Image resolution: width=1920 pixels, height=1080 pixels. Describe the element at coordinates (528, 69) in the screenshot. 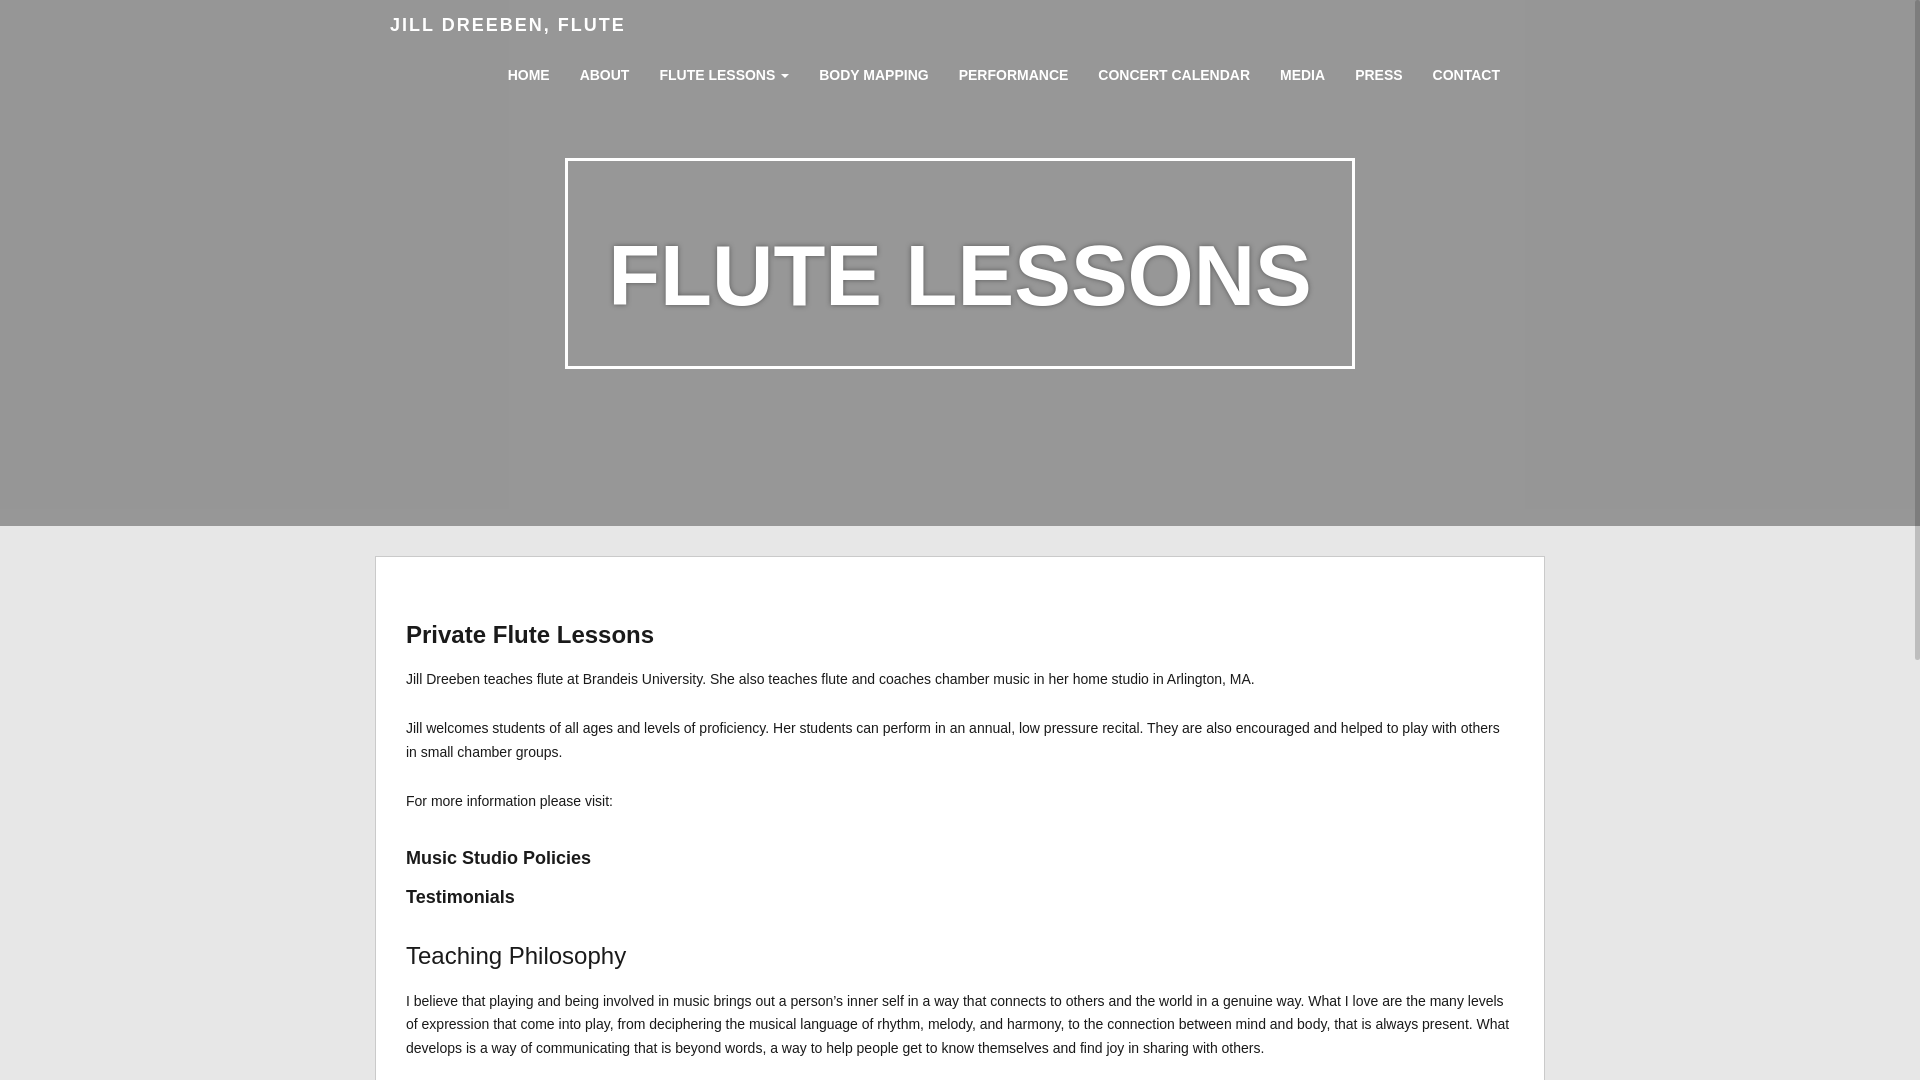

I see `HOME` at that location.